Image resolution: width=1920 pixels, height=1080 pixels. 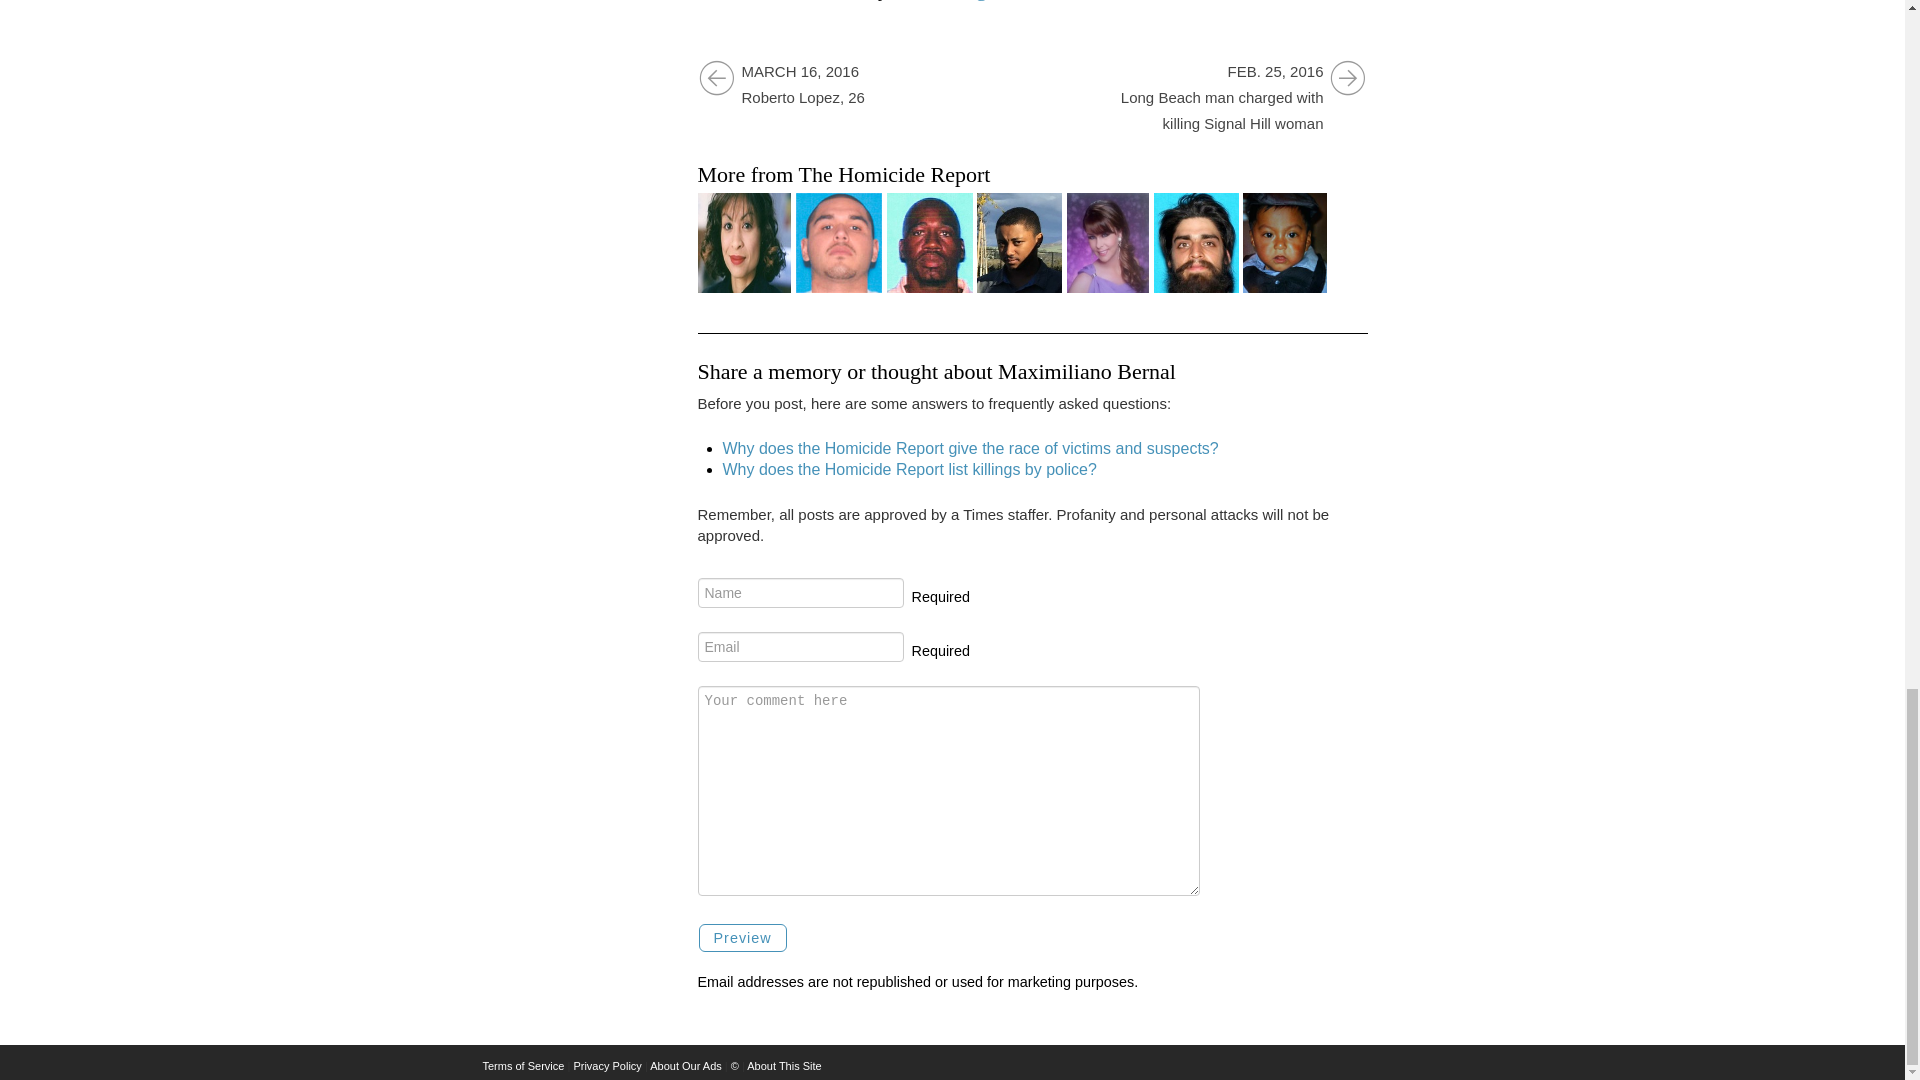 What do you see at coordinates (784, 1066) in the screenshot?
I see `About This Site` at bounding box center [784, 1066].